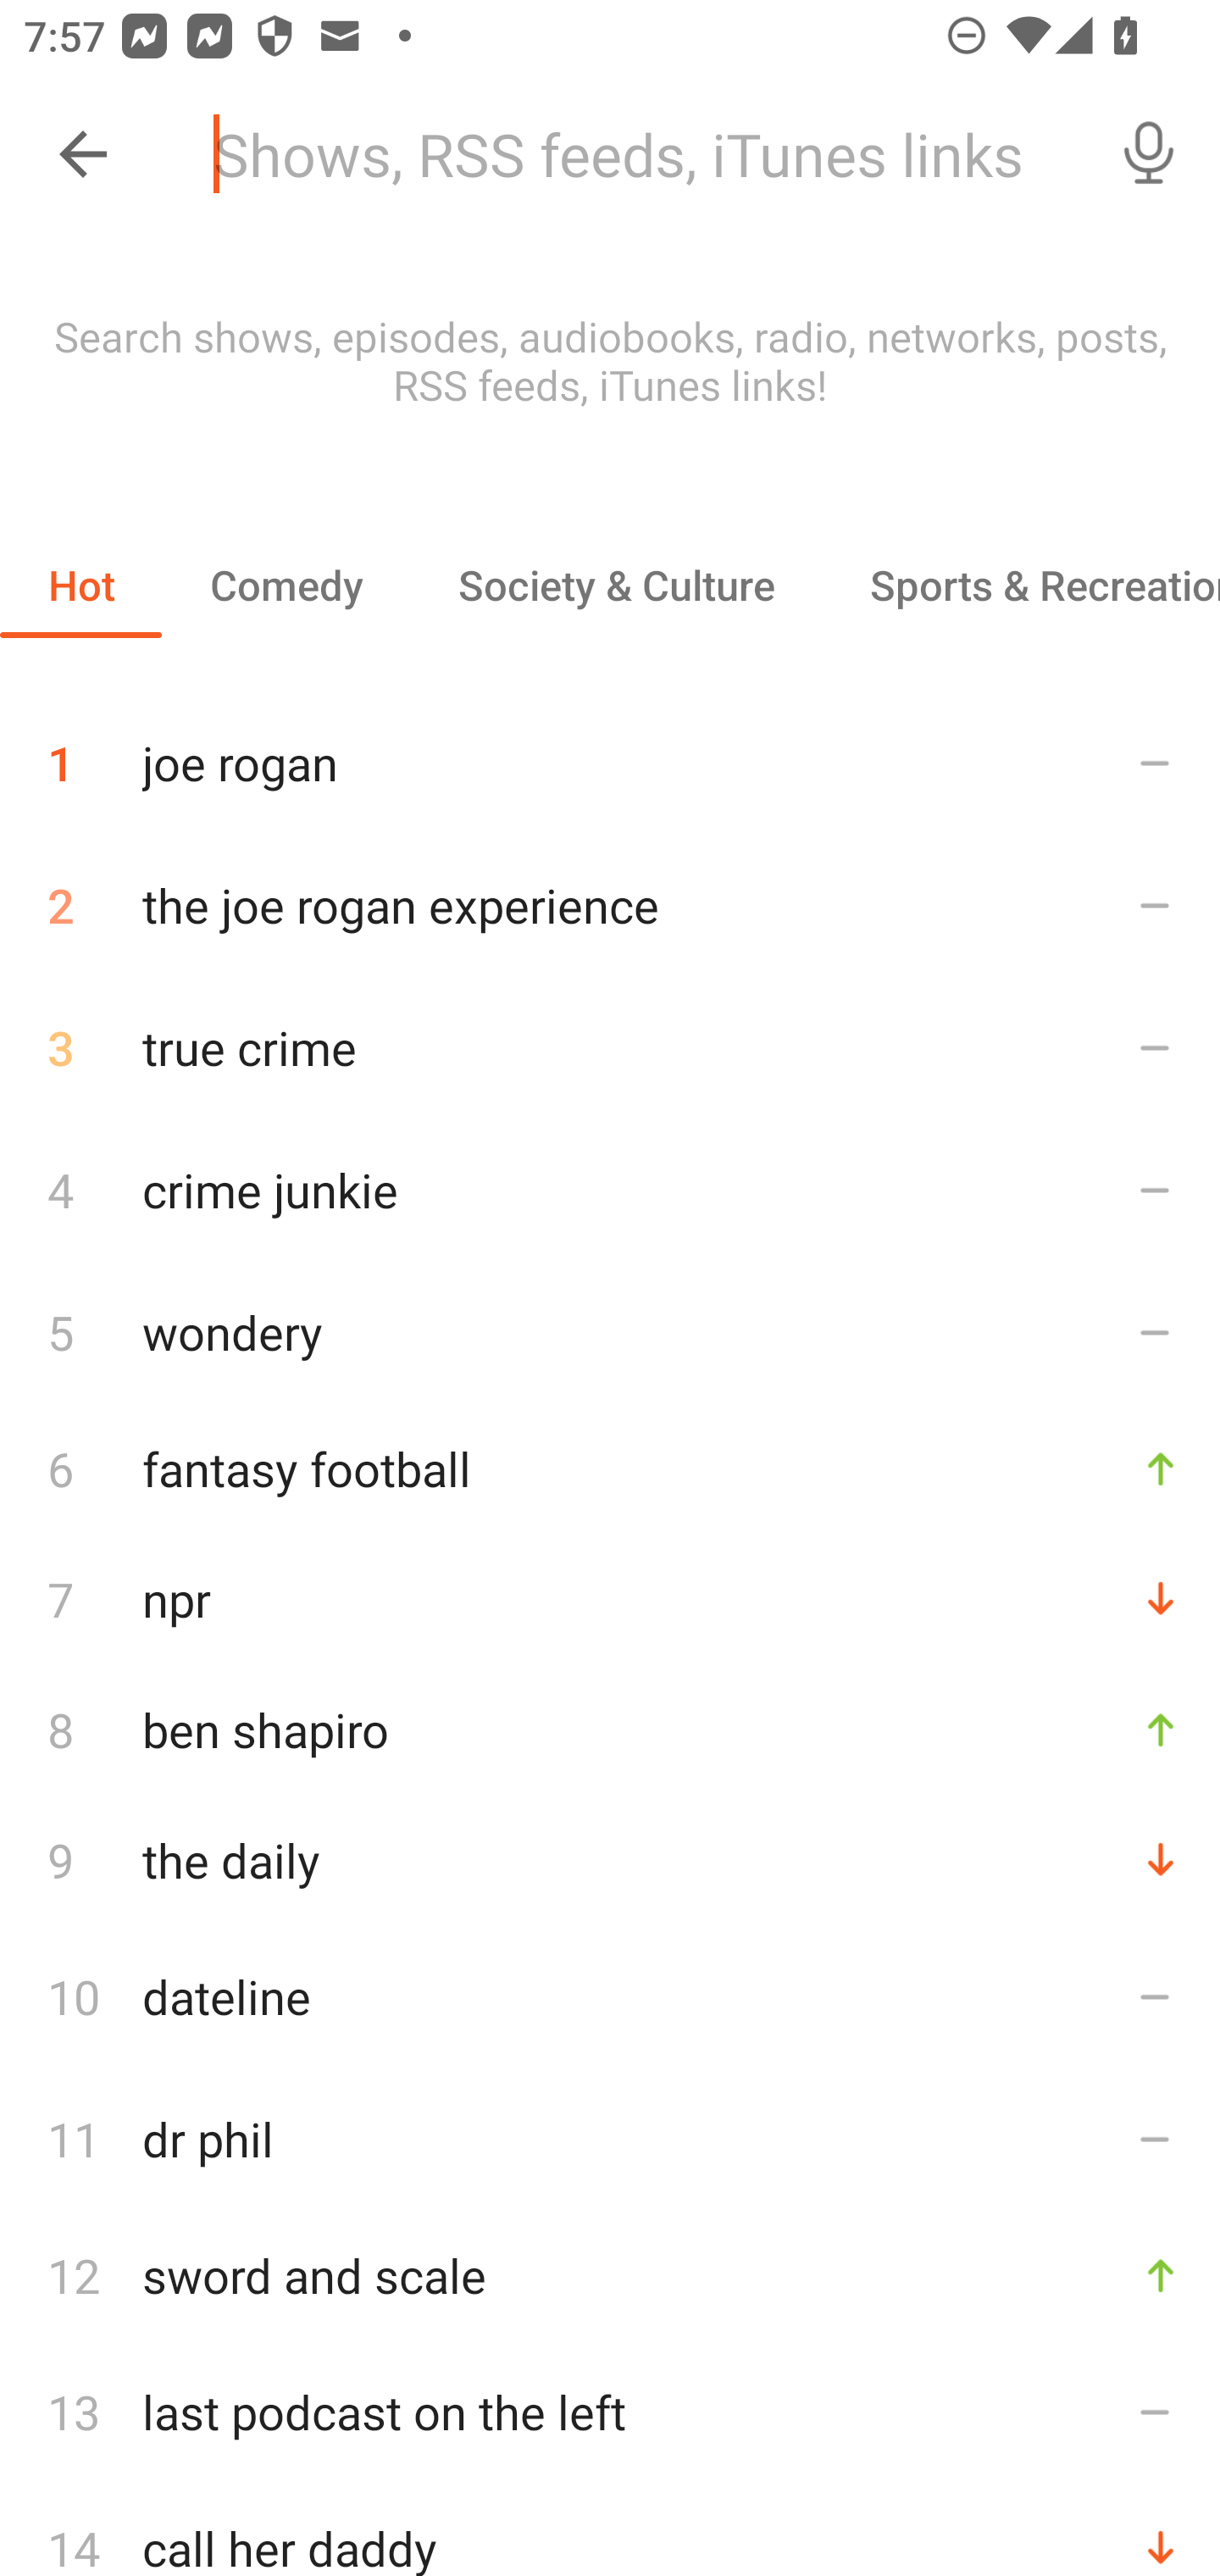 Image resolution: width=1220 pixels, height=2576 pixels. What do you see at coordinates (610, 1331) in the screenshot?
I see `5 wondery` at bounding box center [610, 1331].